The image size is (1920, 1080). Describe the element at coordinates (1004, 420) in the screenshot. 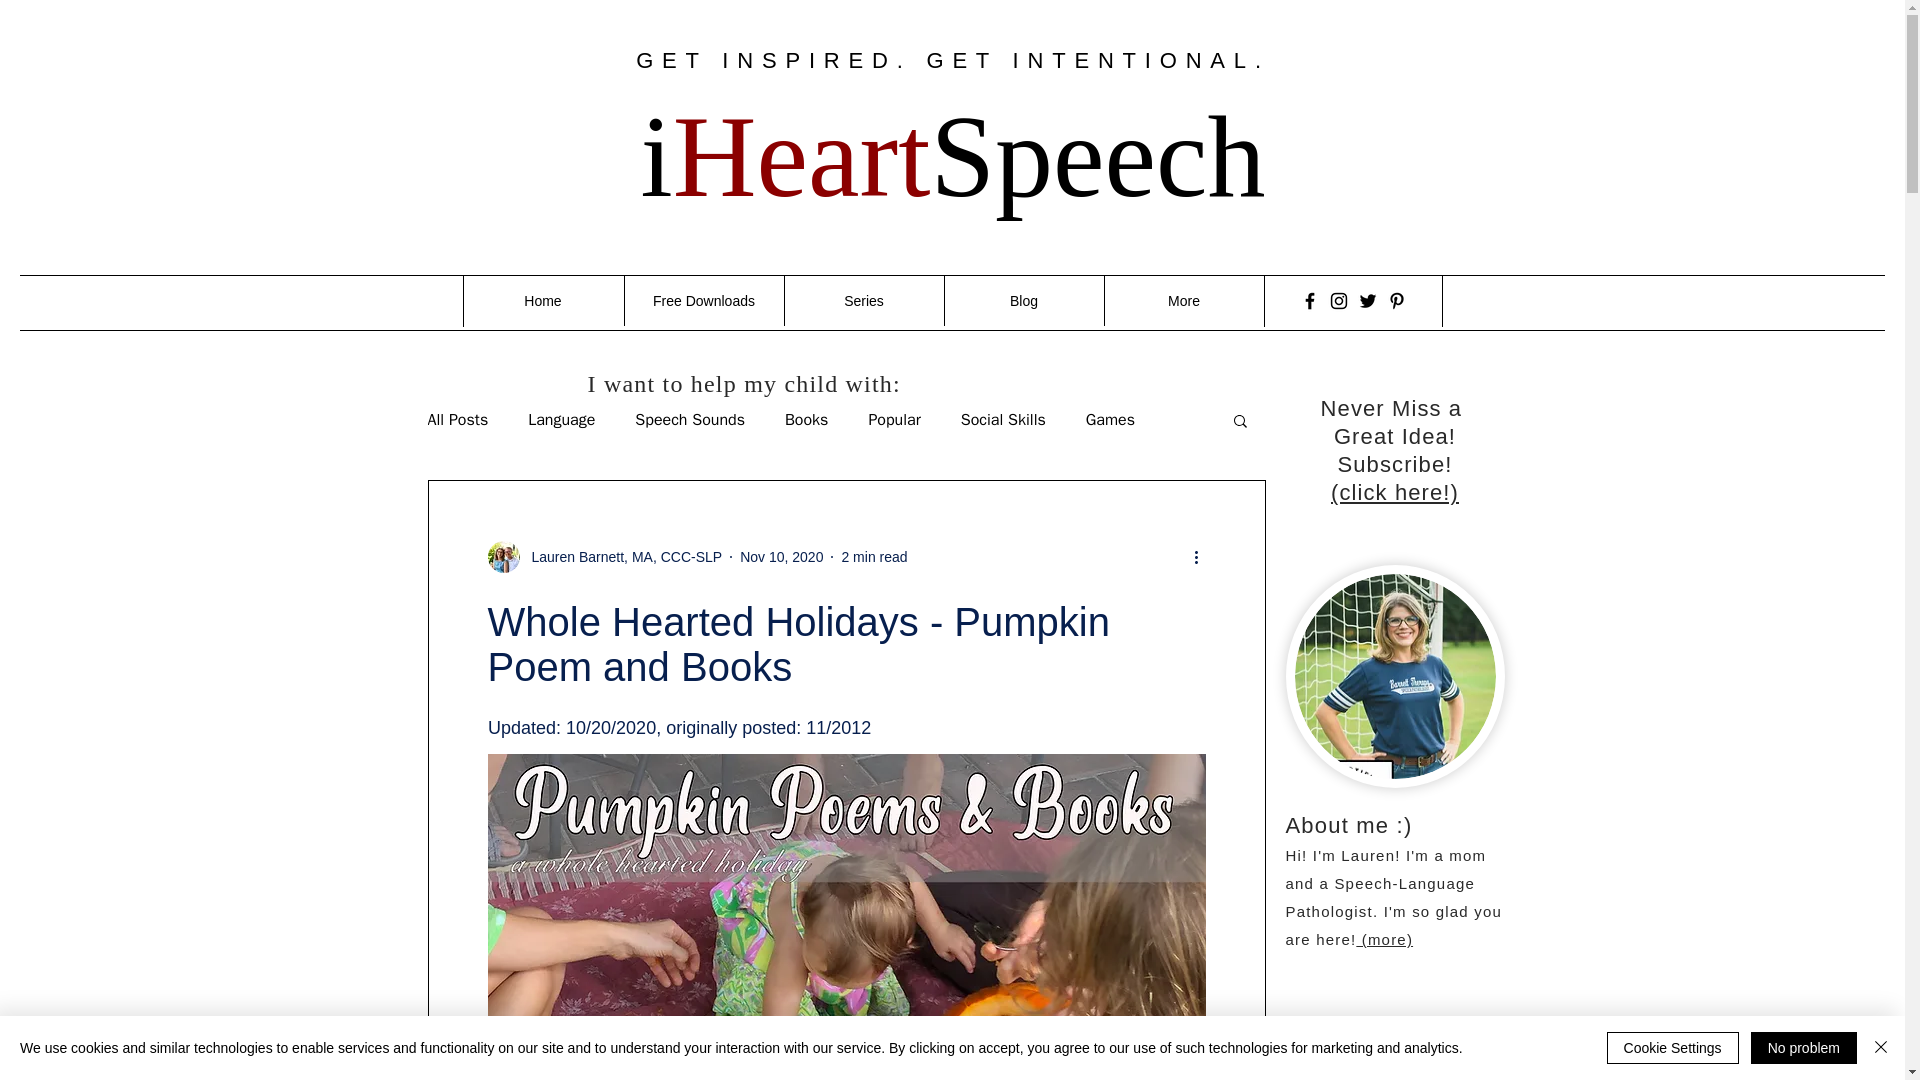

I see `Social Skills` at that location.